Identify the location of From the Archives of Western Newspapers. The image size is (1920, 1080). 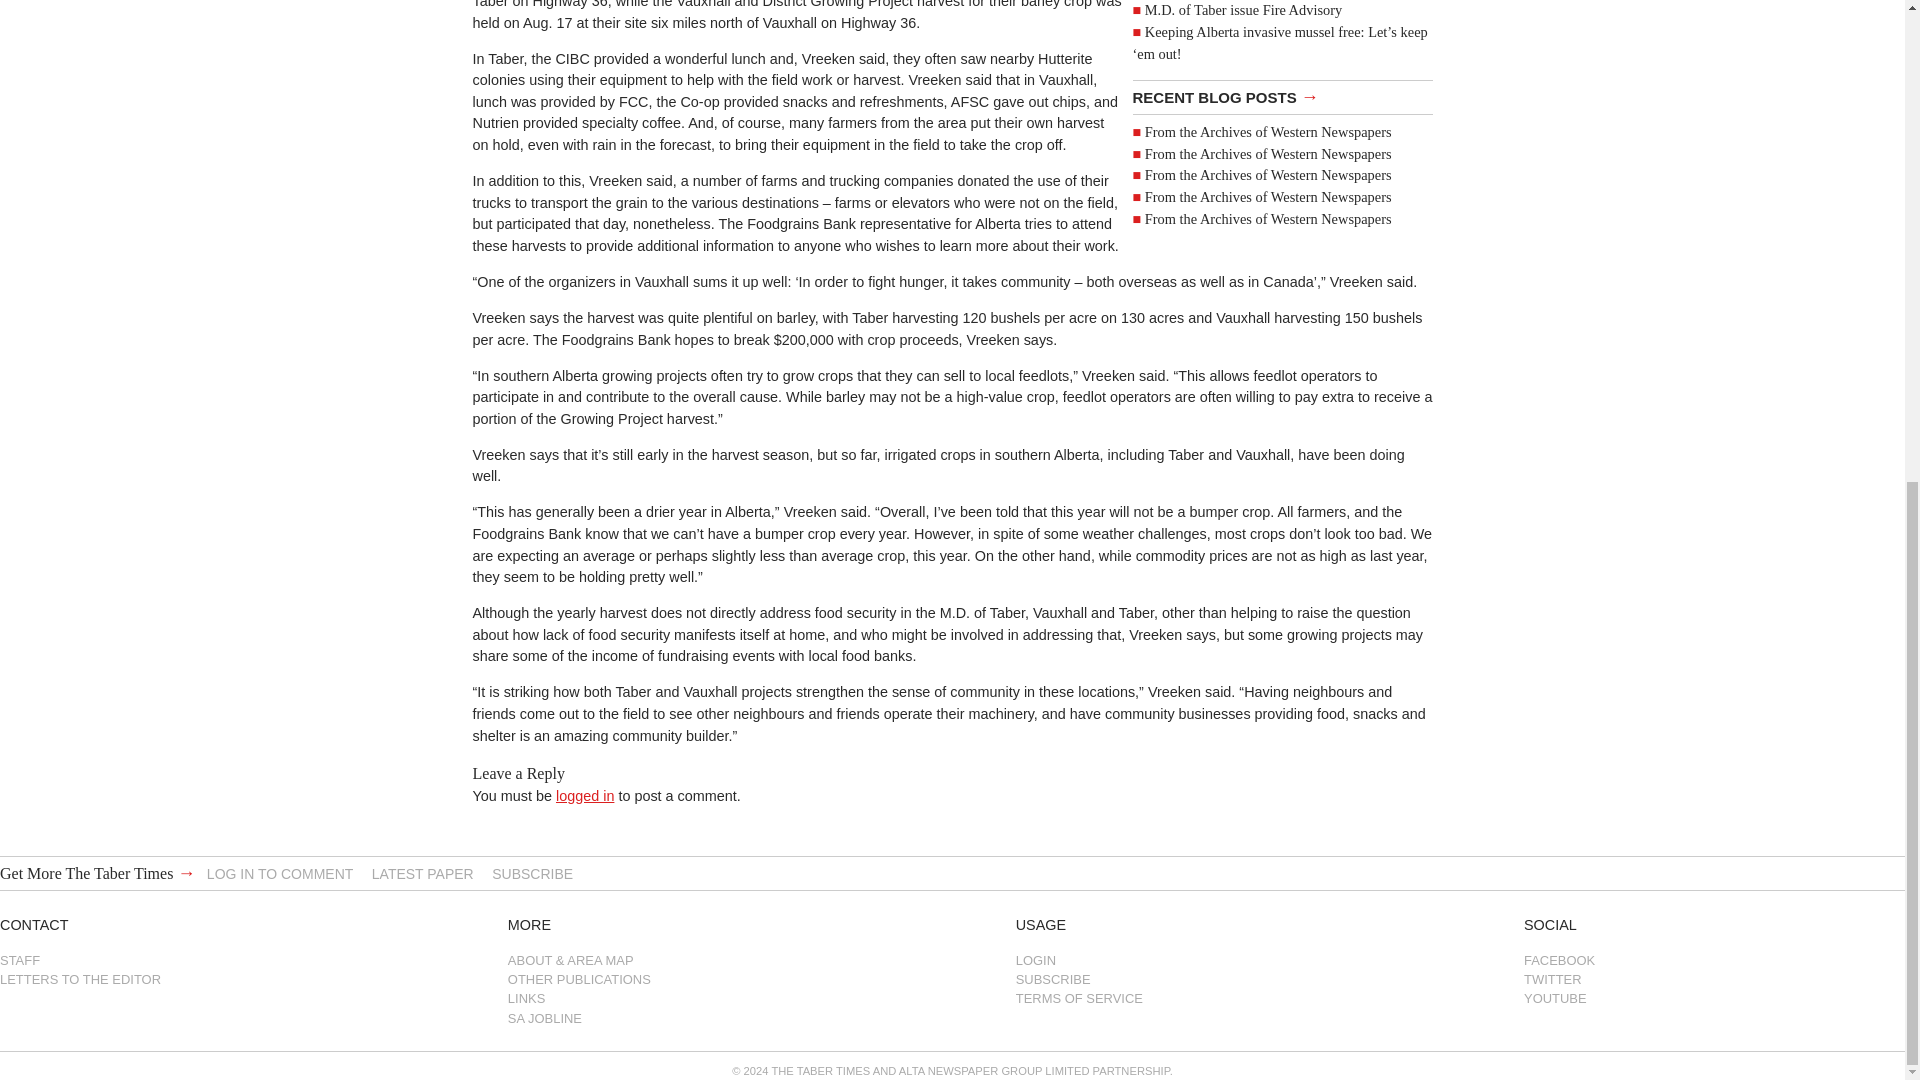
(1268, 217).